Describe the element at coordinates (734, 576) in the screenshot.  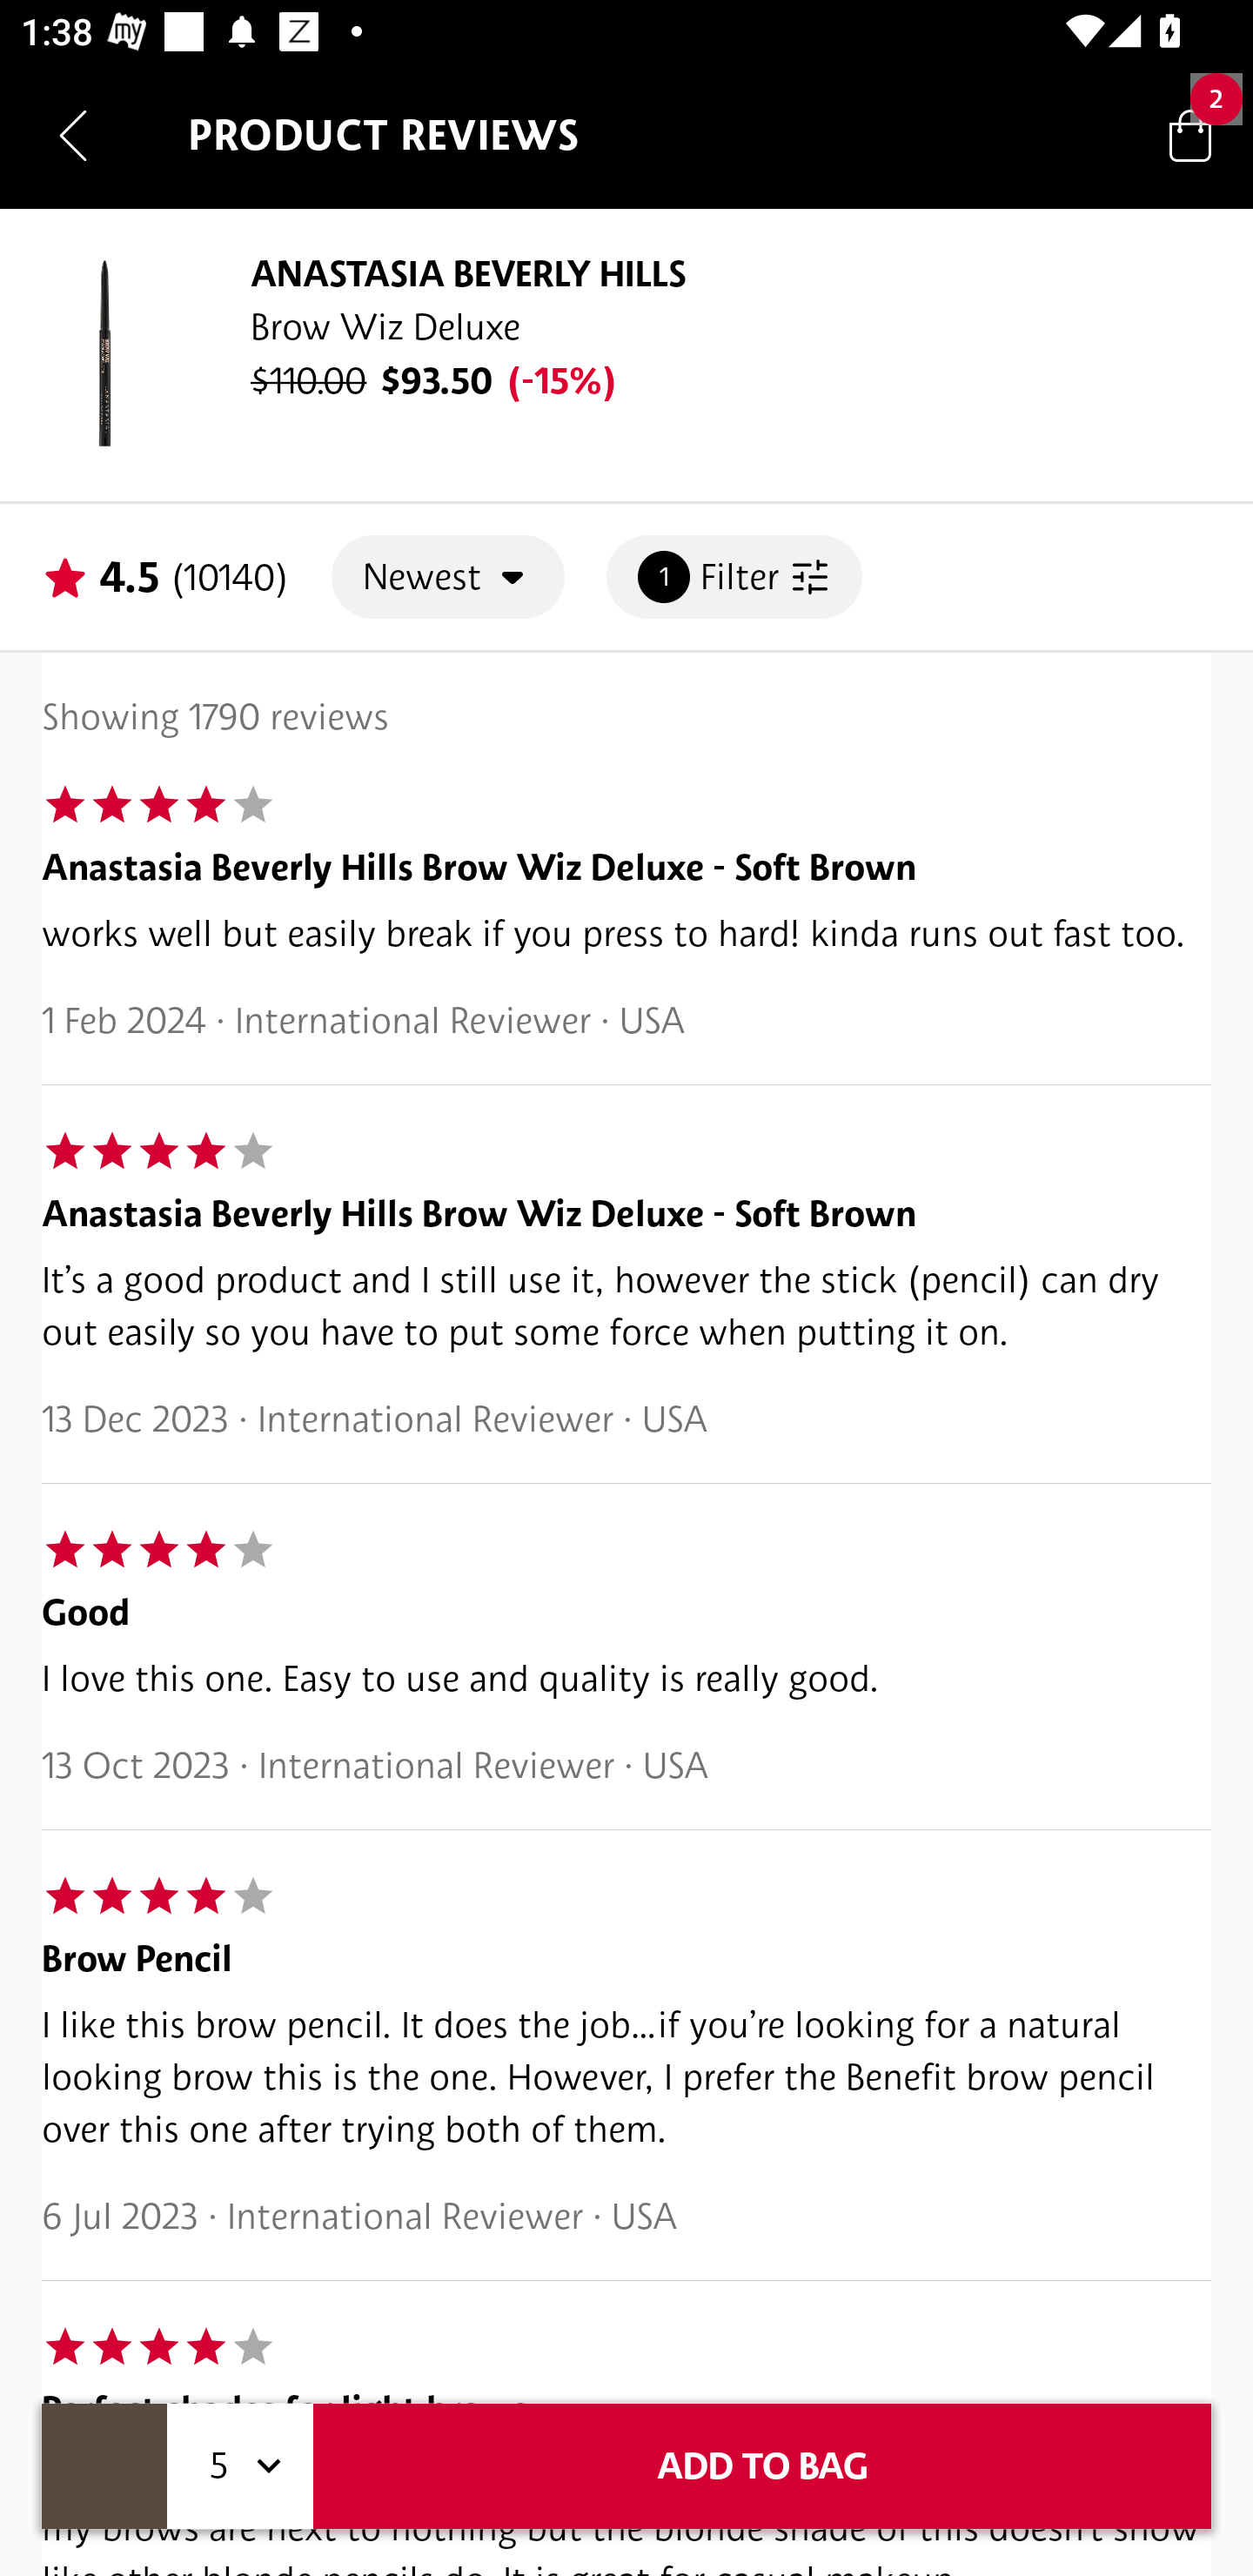
I see `1 Filter` at that location.